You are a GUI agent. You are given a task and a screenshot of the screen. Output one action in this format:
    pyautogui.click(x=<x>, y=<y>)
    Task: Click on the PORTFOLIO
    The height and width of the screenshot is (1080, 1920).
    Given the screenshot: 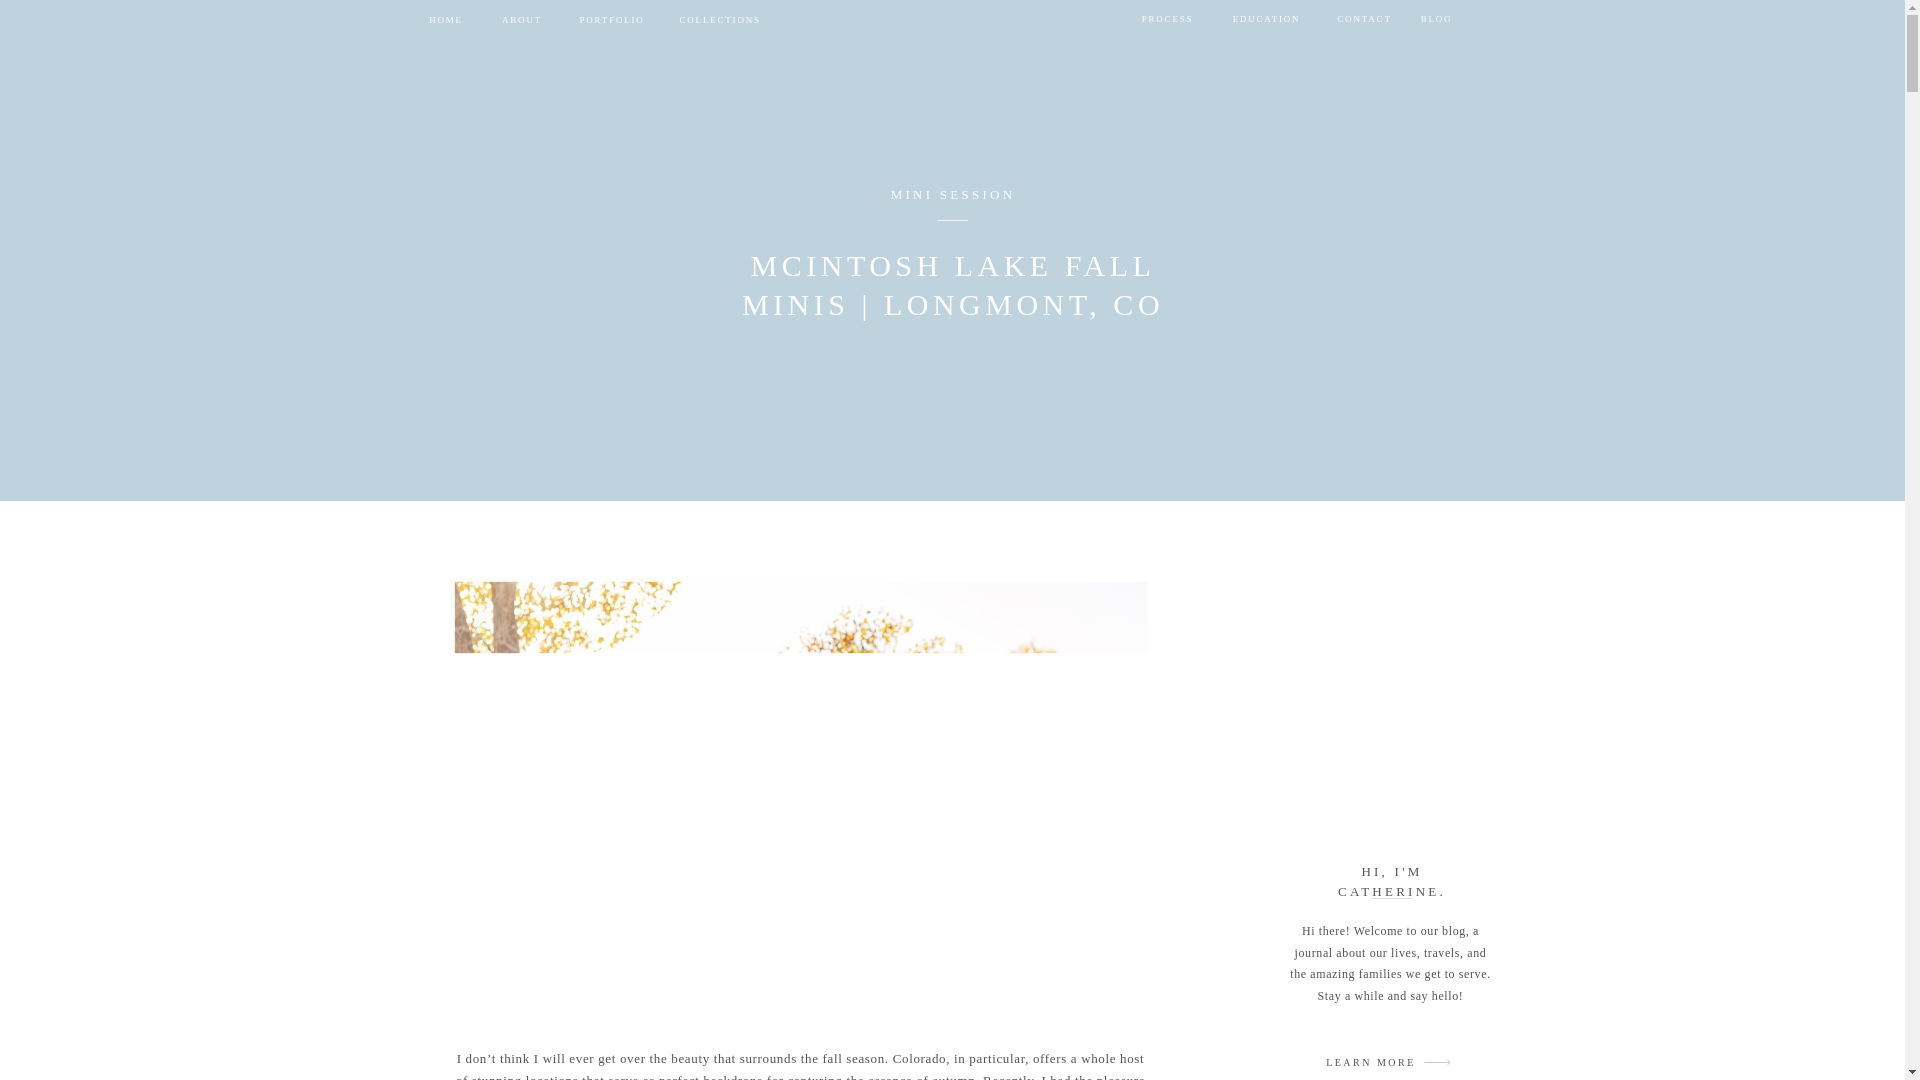 What is the action you would take?
    pyautogui.click(x=612, y=20)
    